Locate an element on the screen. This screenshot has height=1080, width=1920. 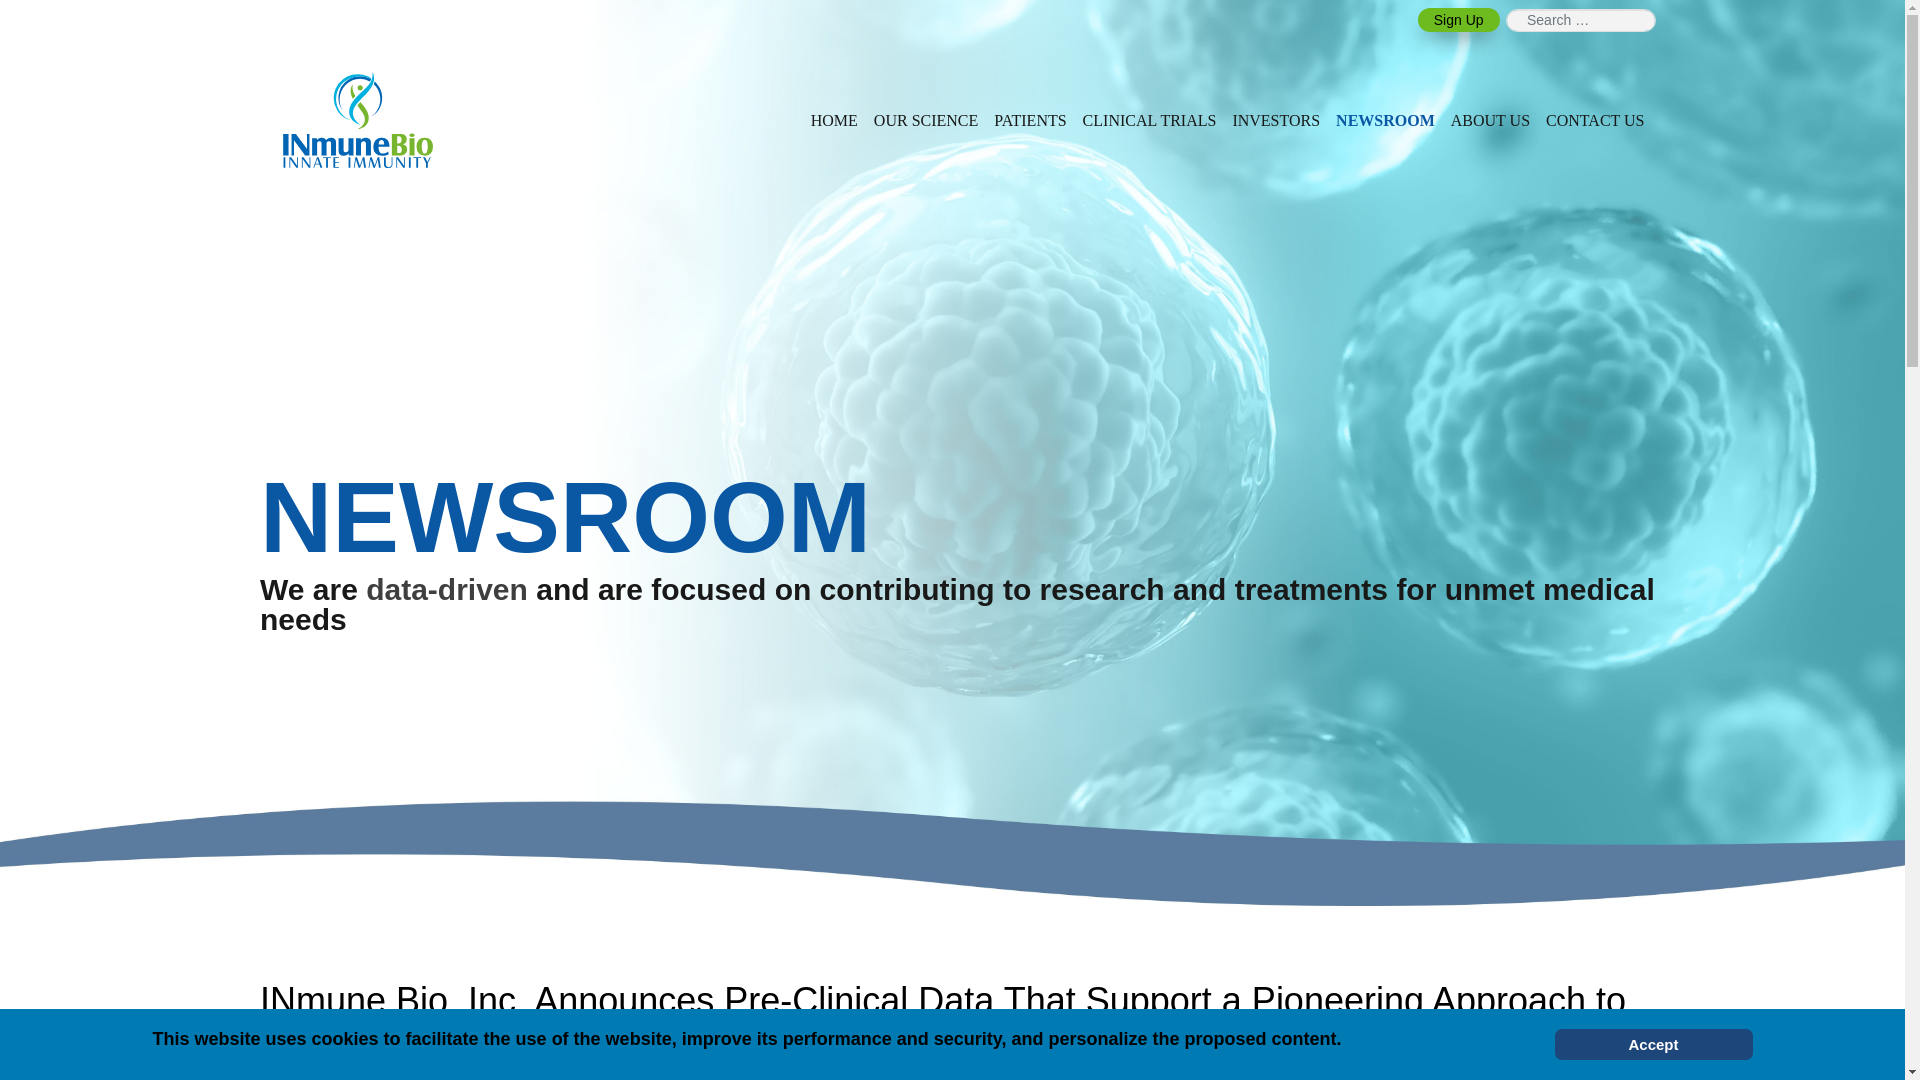
ABOUT US is located at coordinates (1490, 120).